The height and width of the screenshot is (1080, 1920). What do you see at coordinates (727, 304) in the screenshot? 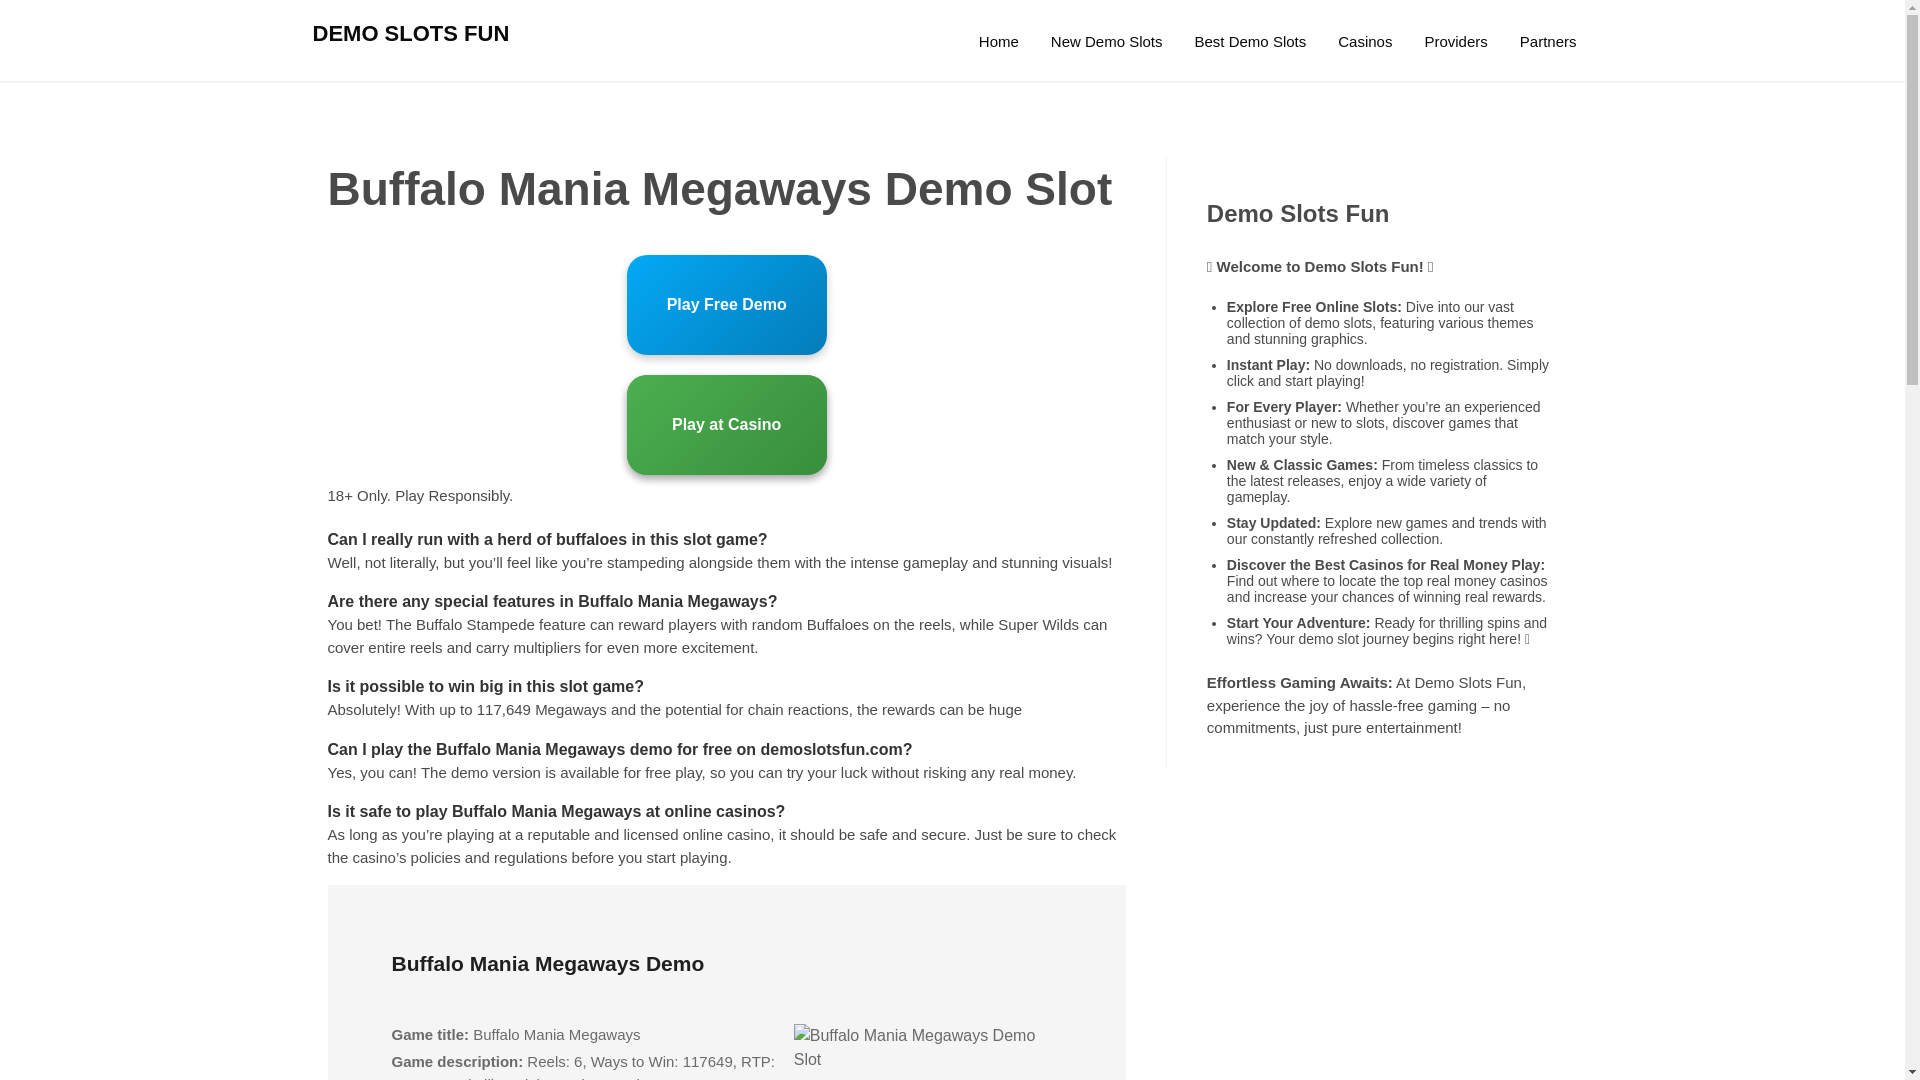
I see `Play Free Demo` at bounding box center [727, 304].